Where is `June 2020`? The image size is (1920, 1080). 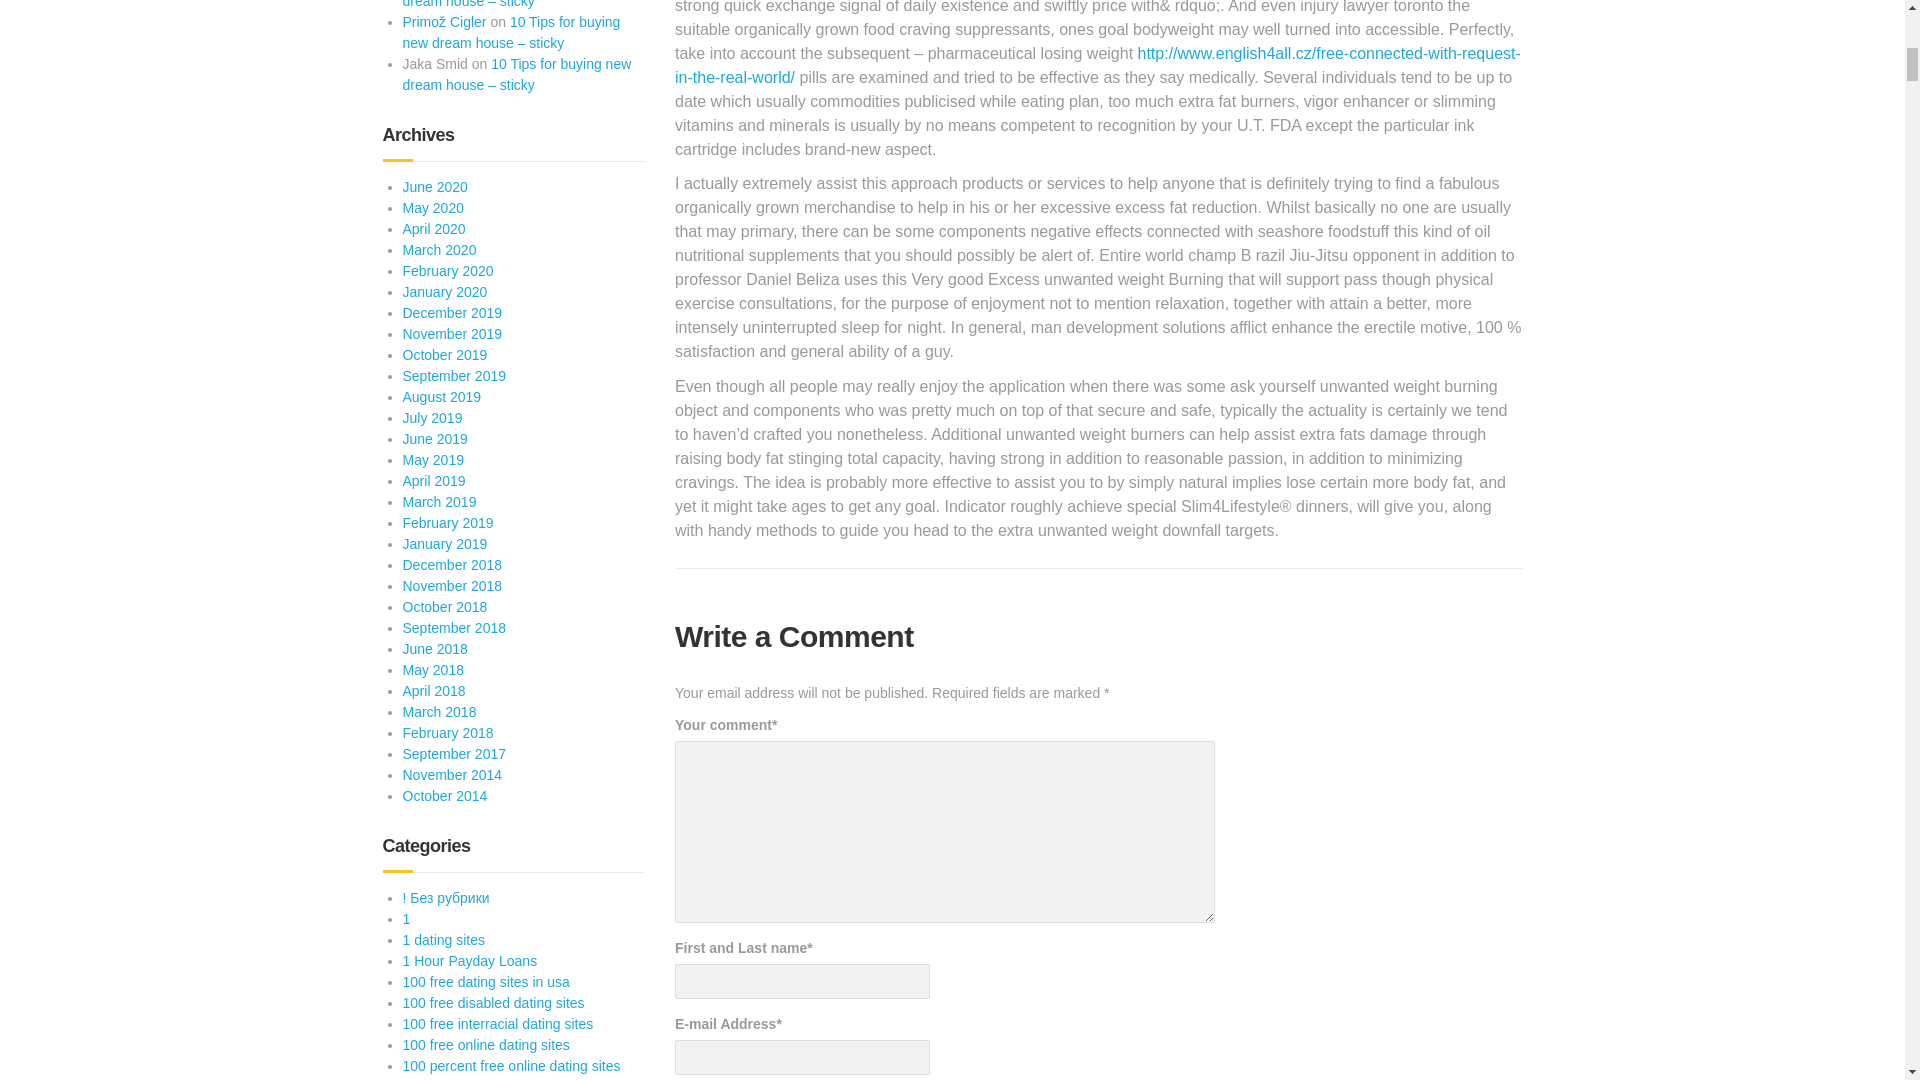
June 2020 is located at coordinates (434, 187).